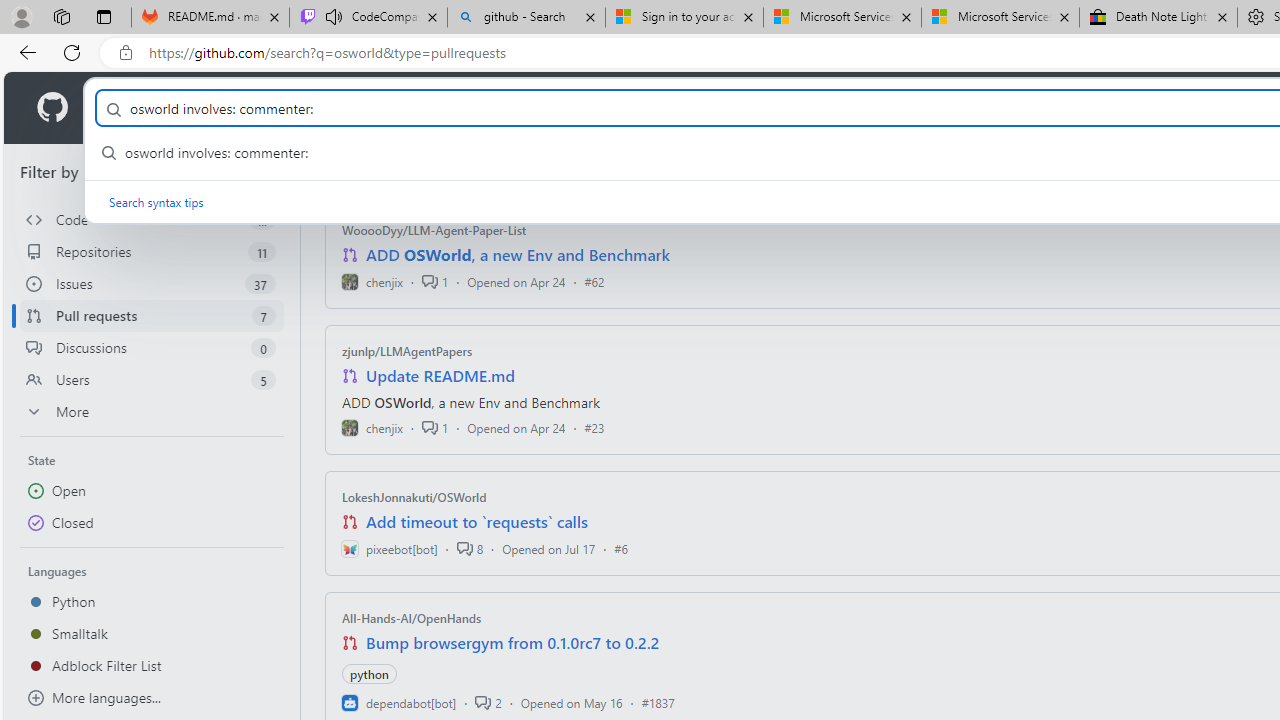 The image size is (1280, 720). Describe the element at coordinates (621, 548) in the screenshot. I see `#6` at that location.